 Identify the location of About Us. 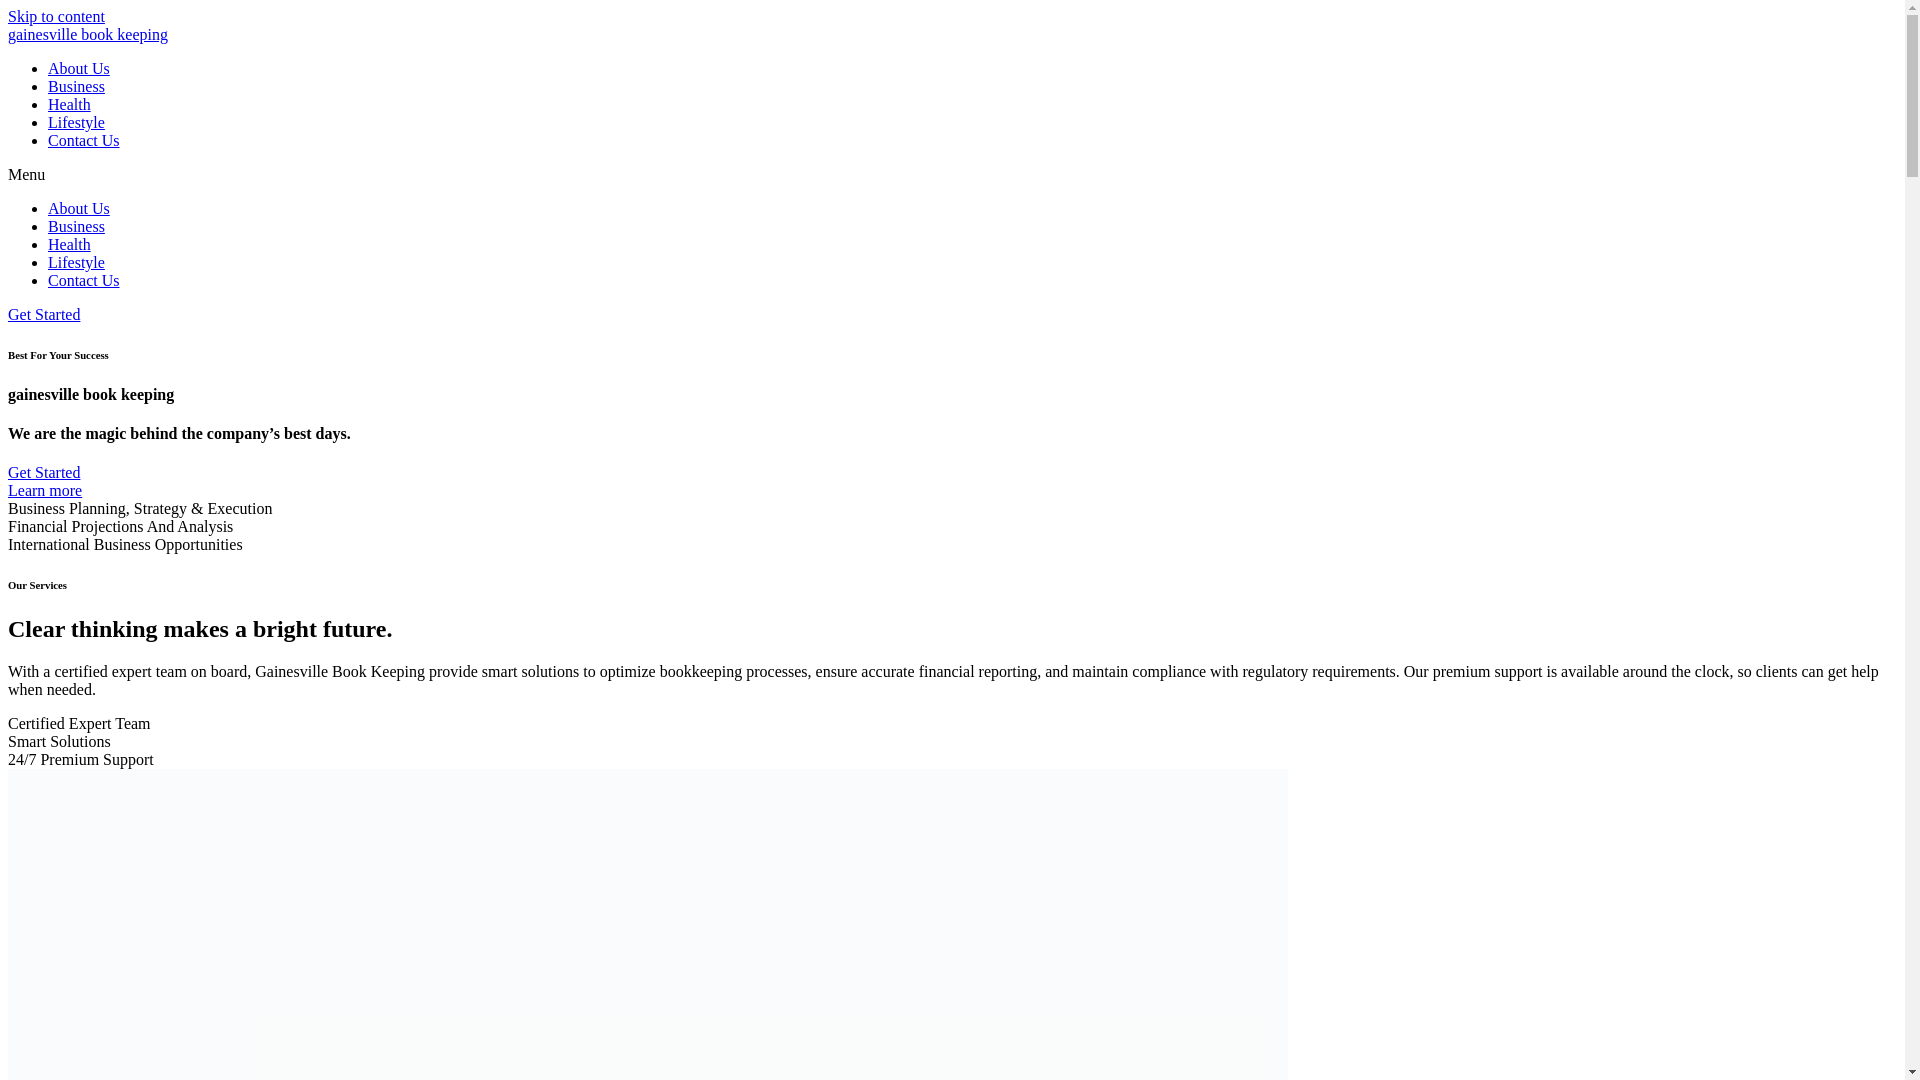
(78, 208).